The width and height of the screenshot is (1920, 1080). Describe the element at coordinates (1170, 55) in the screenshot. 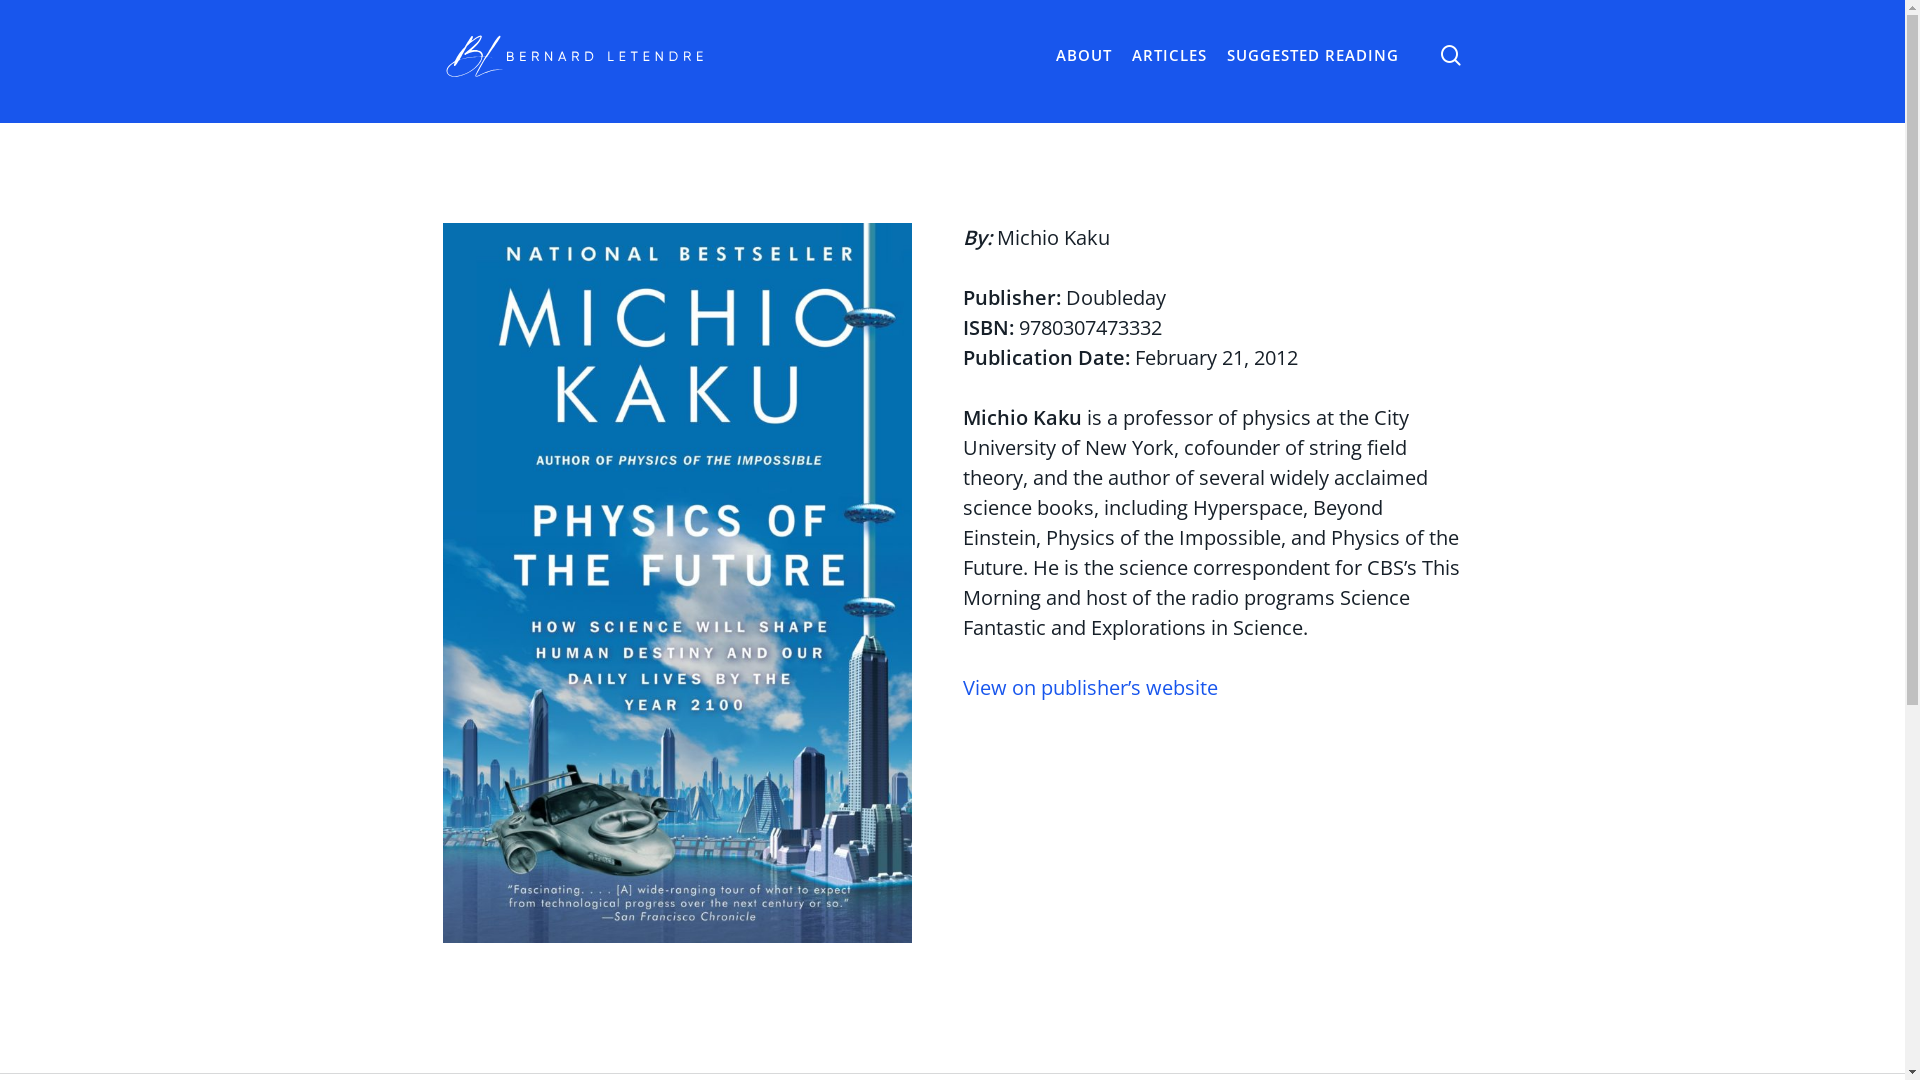

I see `ARTICLES` at that location.